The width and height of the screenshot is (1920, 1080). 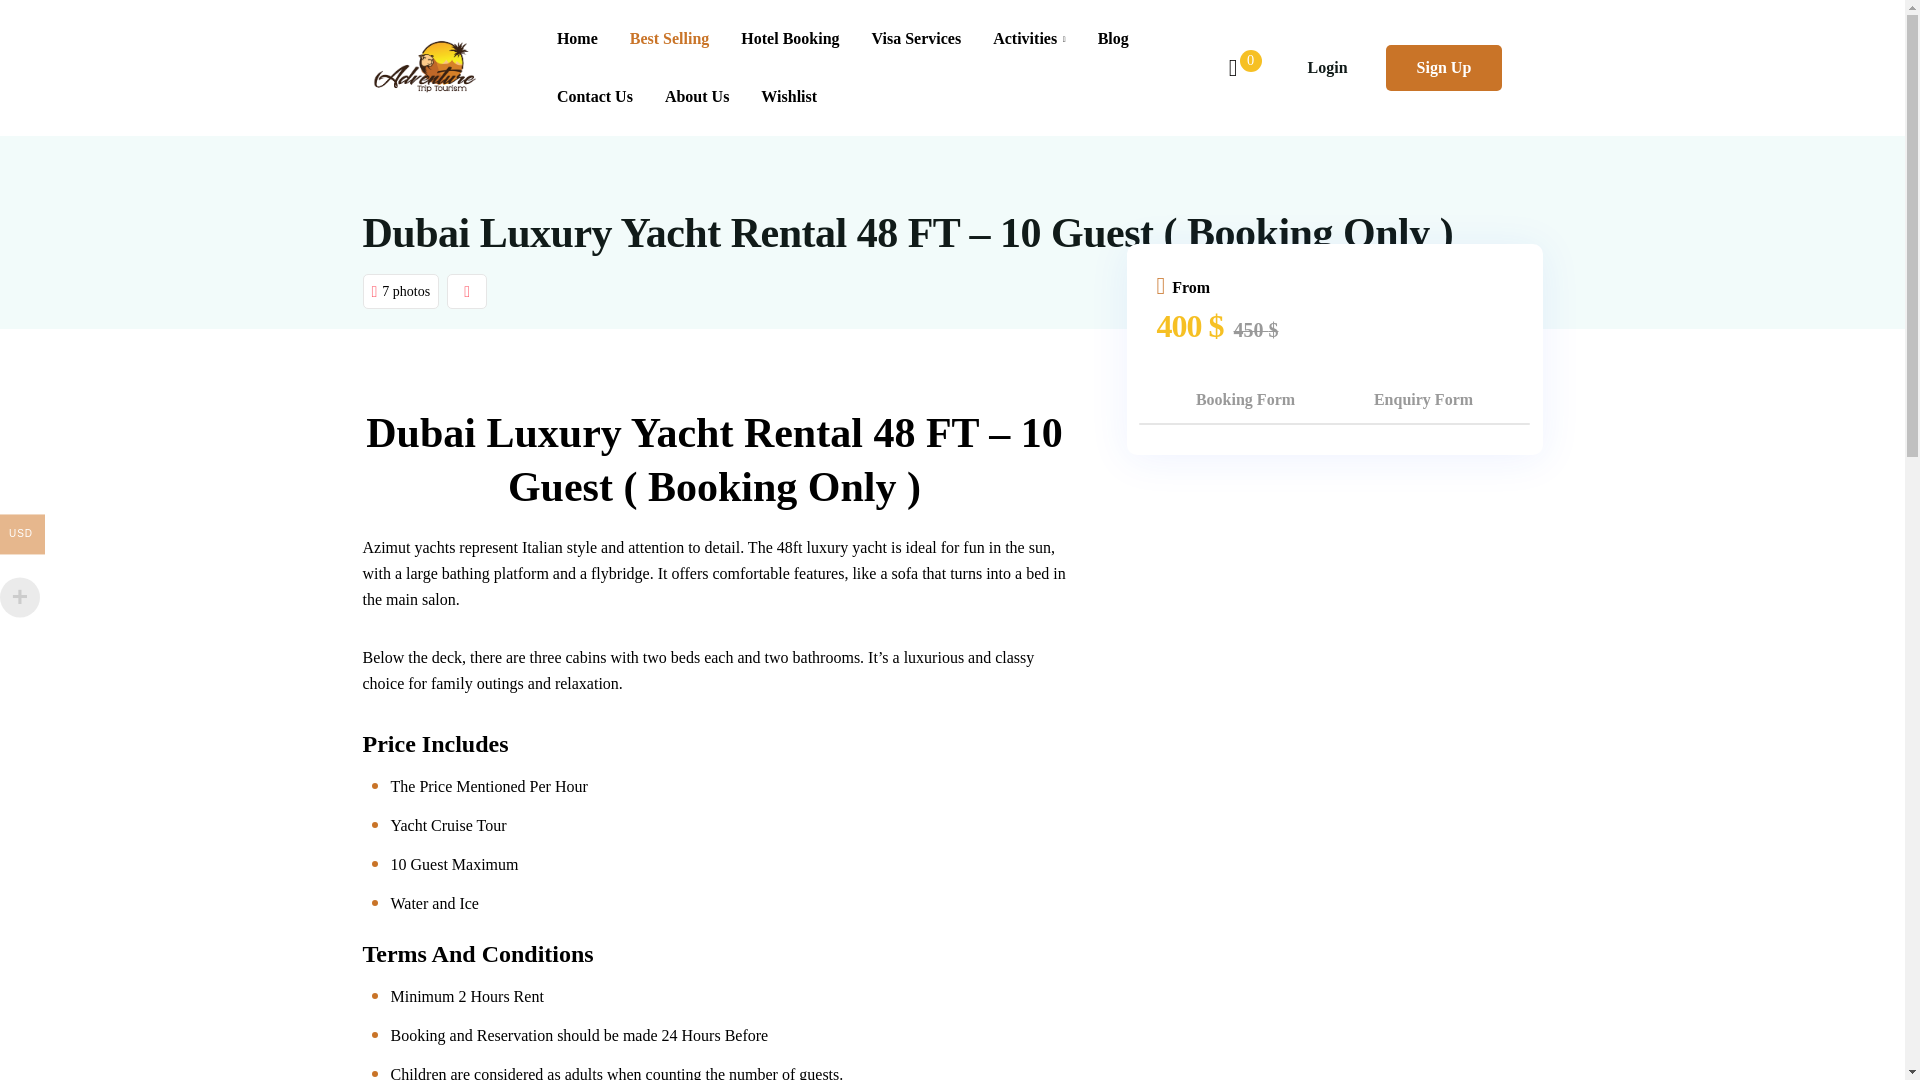 What do you see at coordinates (1444, 67) in the screenshot?
I see `Sign Up` at bounding box center [1444, 67].